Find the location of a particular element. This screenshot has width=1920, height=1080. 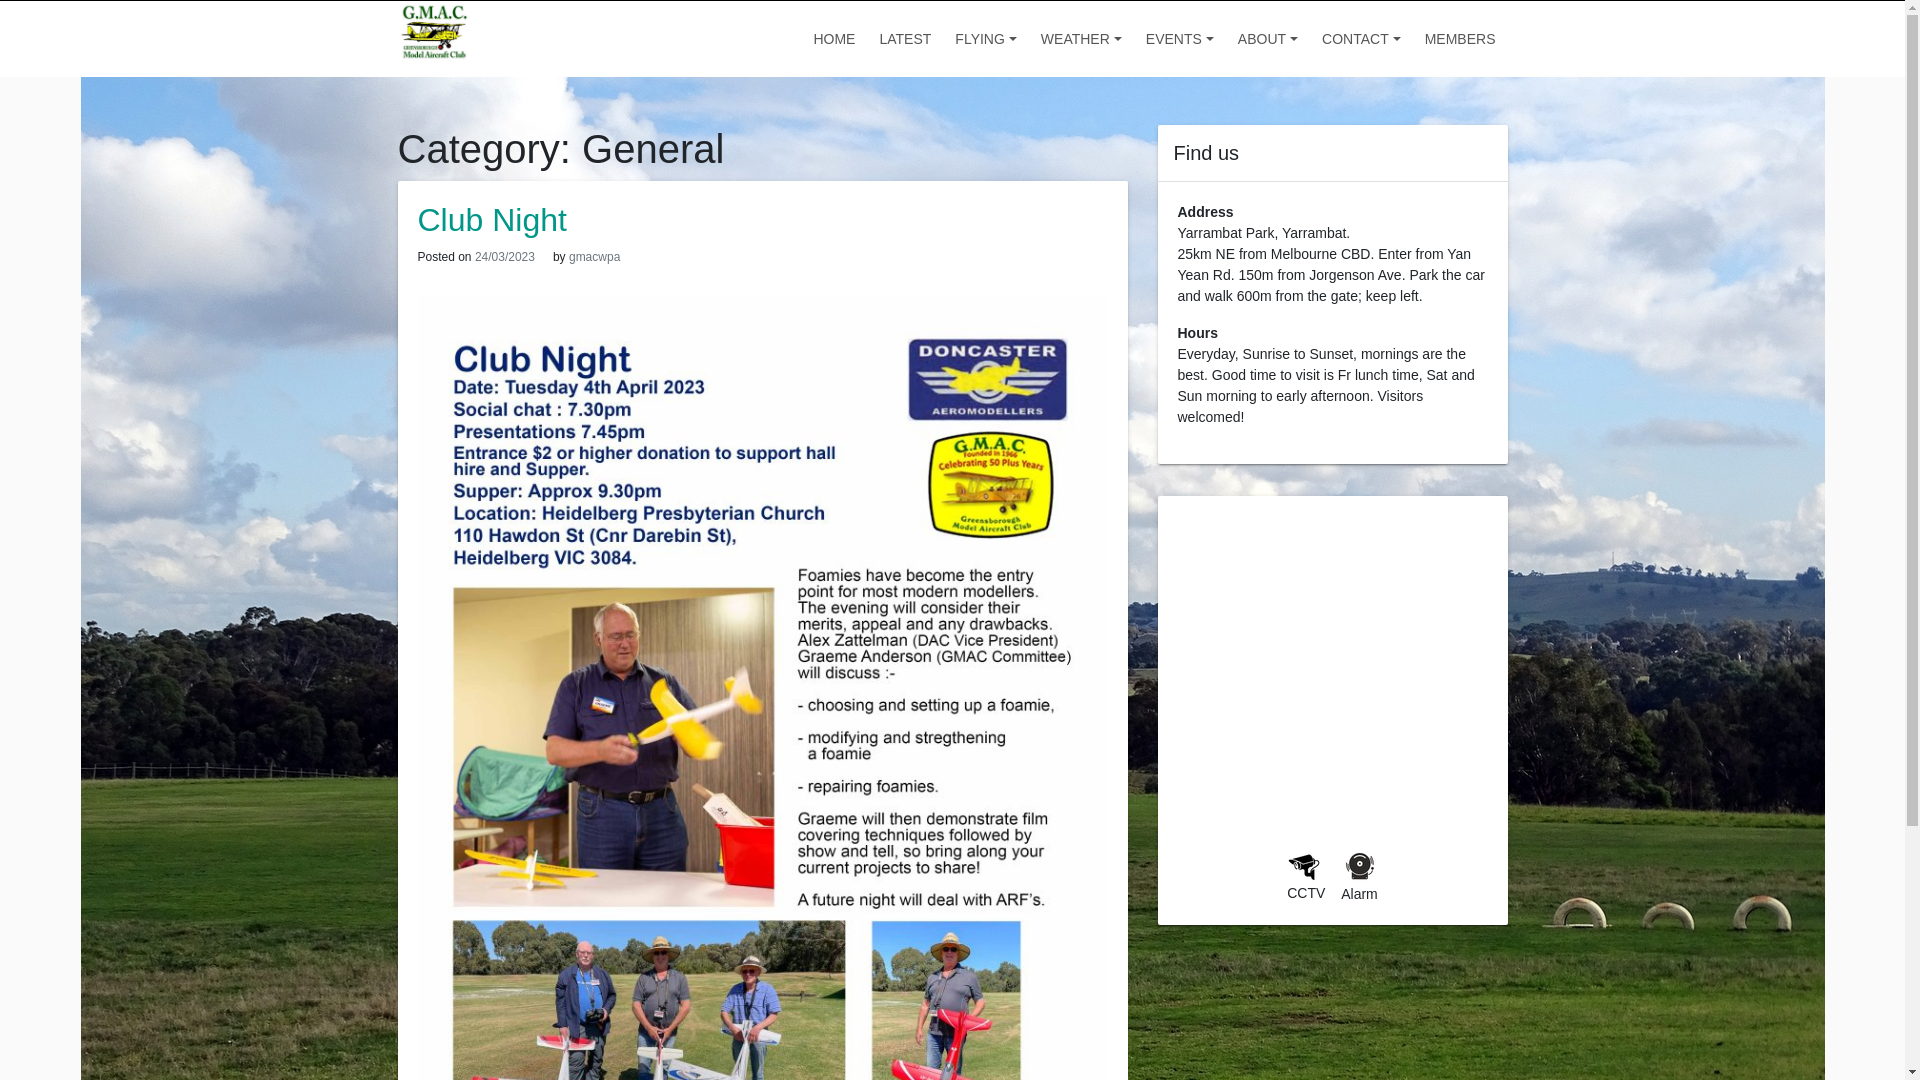

WEATHER is located at coordinates (1082, 39).